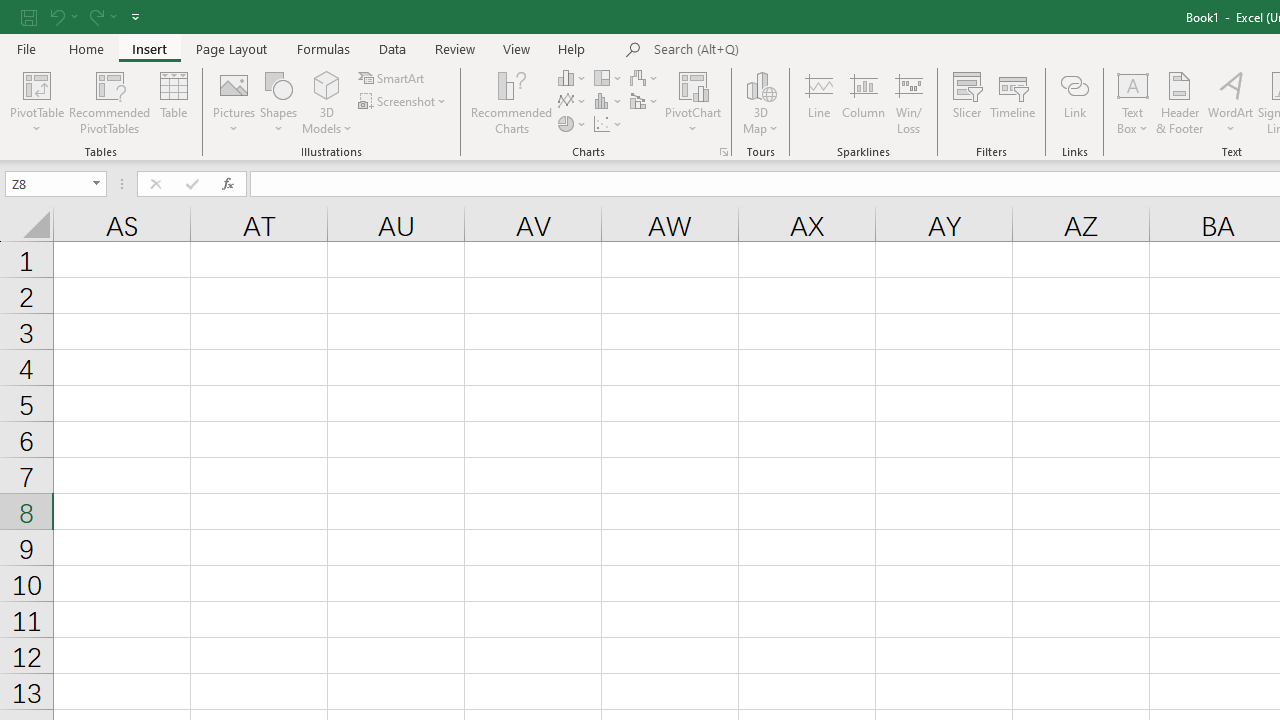 The image size is (1280, 720). What do you see at coordinates (573, 102) in the screenshot?
I see `Insert Line or Area Chart` at bounding box center [573, 102].